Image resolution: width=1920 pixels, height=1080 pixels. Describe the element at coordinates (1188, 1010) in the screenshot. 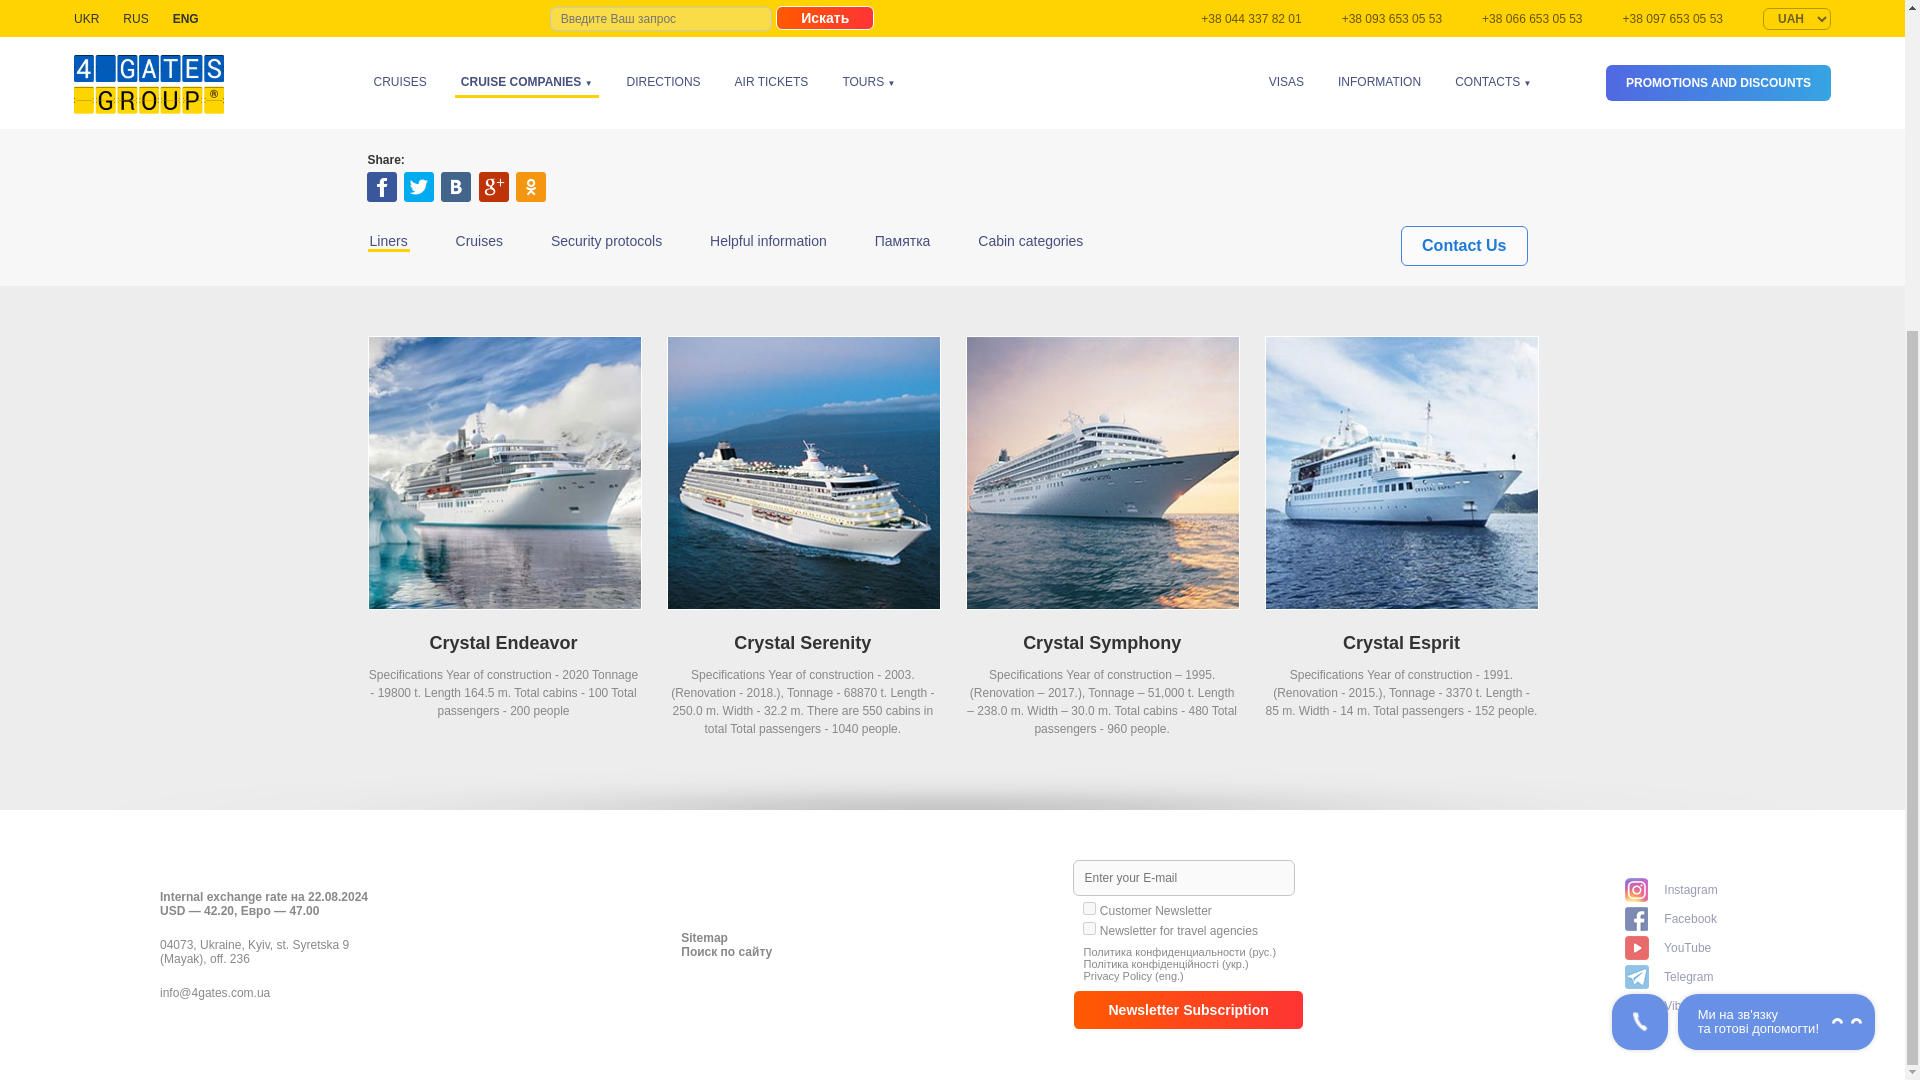

I see `Newsletter Subscription` at that location.